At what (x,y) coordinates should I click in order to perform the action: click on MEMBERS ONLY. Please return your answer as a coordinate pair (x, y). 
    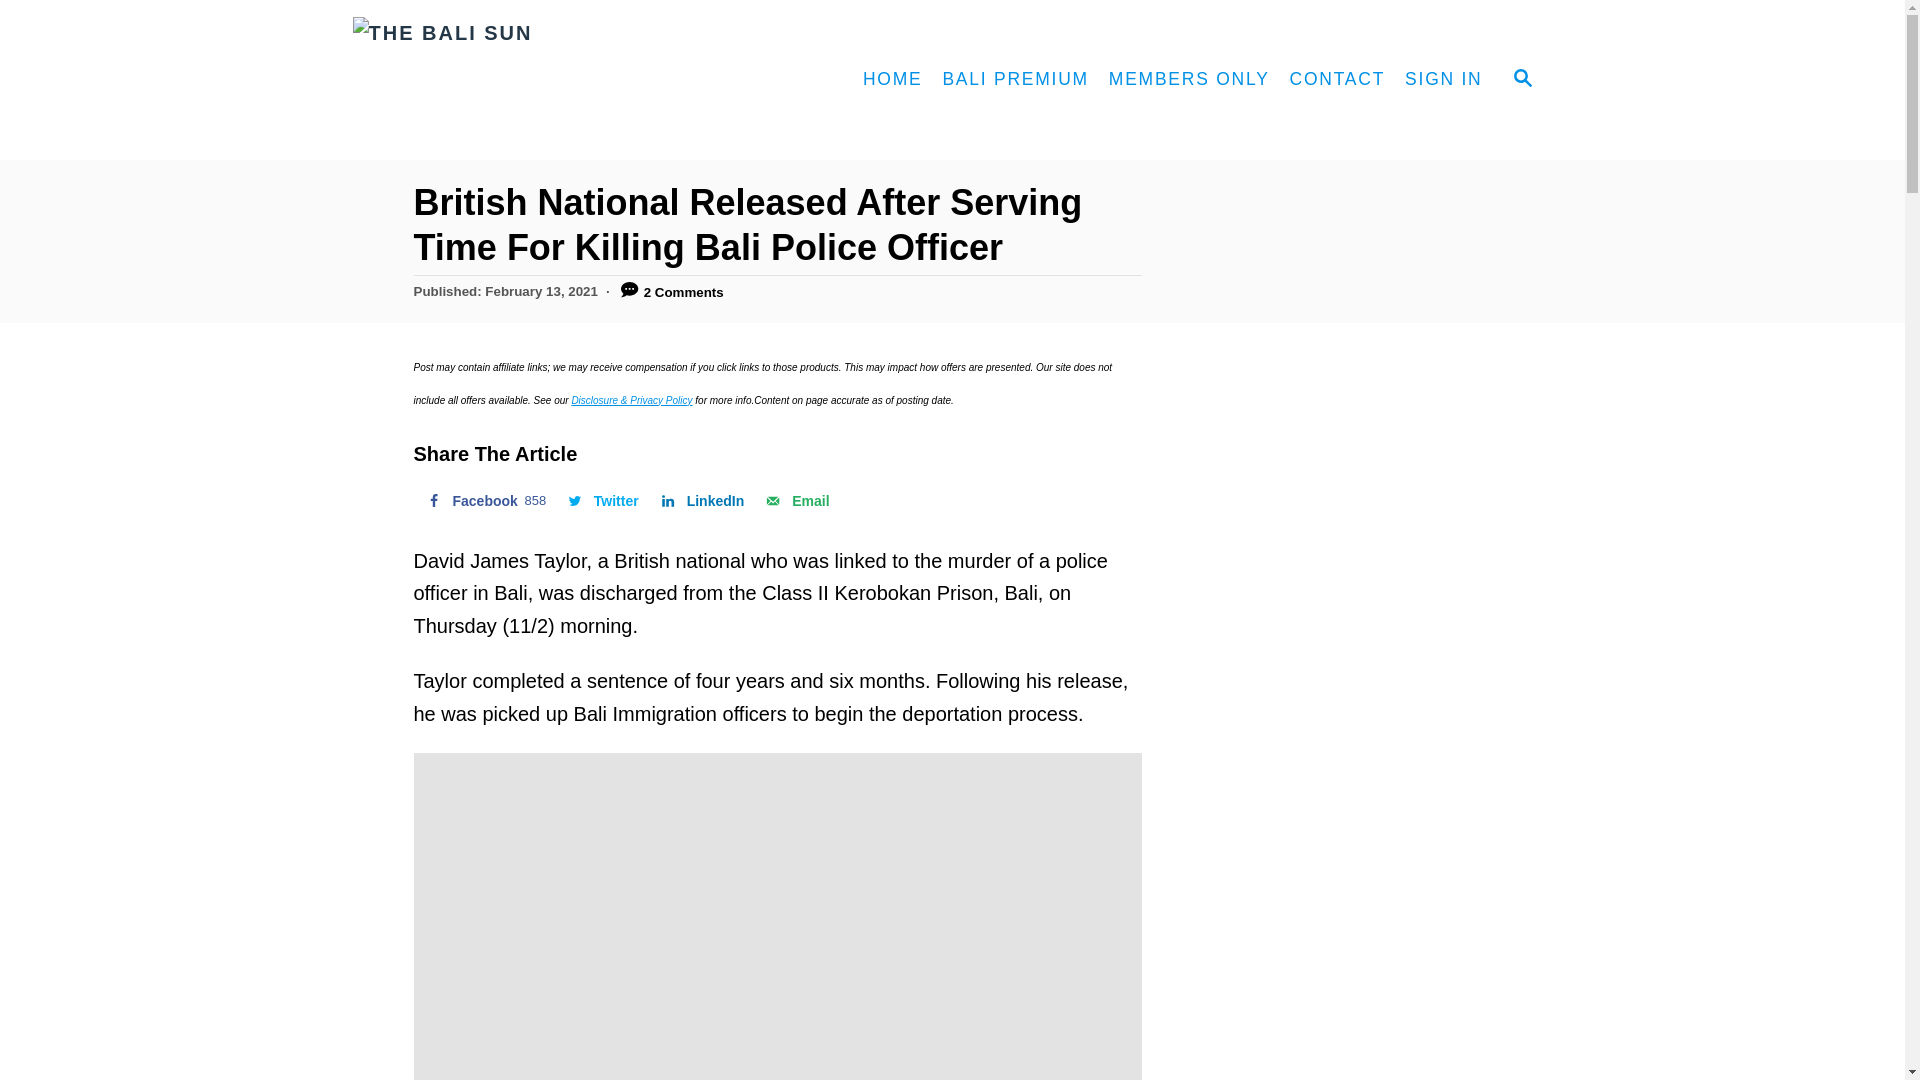
    Looking at the image, I should click on (1521, 80).